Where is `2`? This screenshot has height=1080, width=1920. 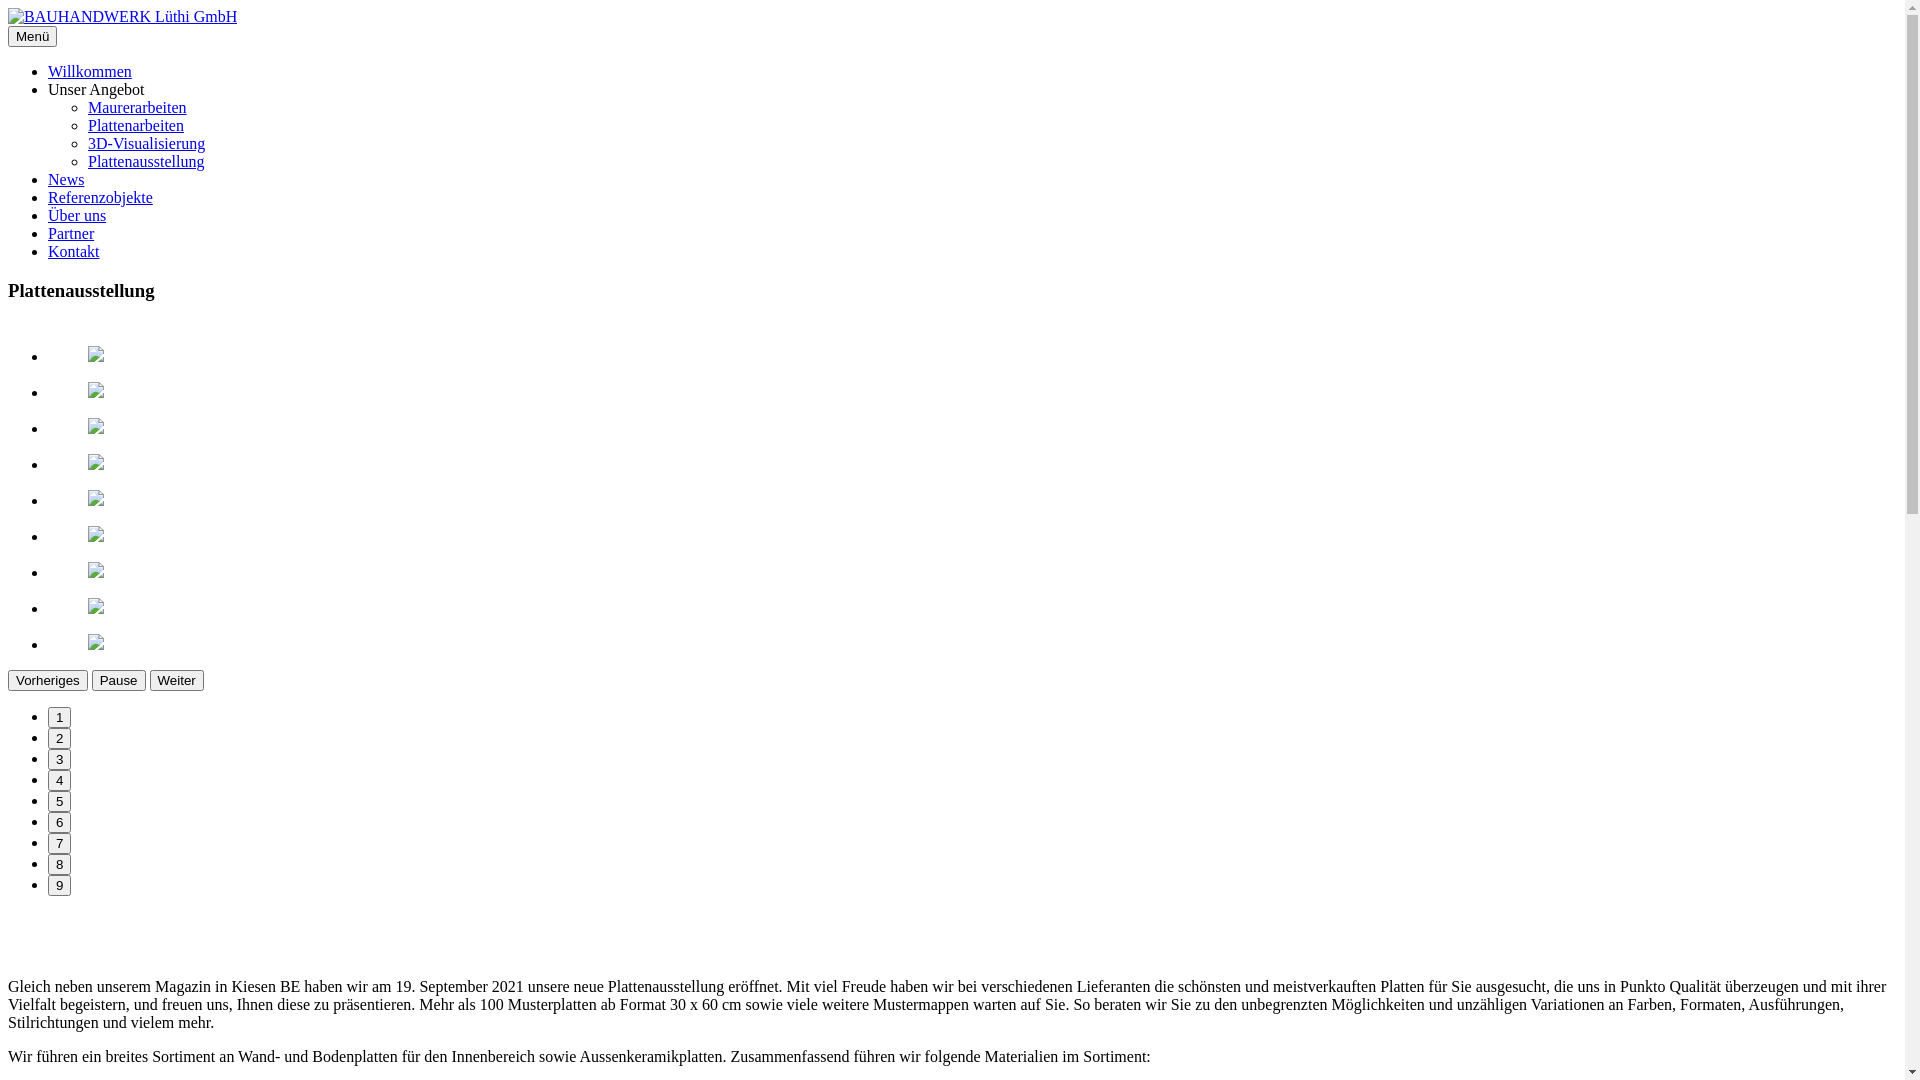 2 is located at coordinates (60, 738).